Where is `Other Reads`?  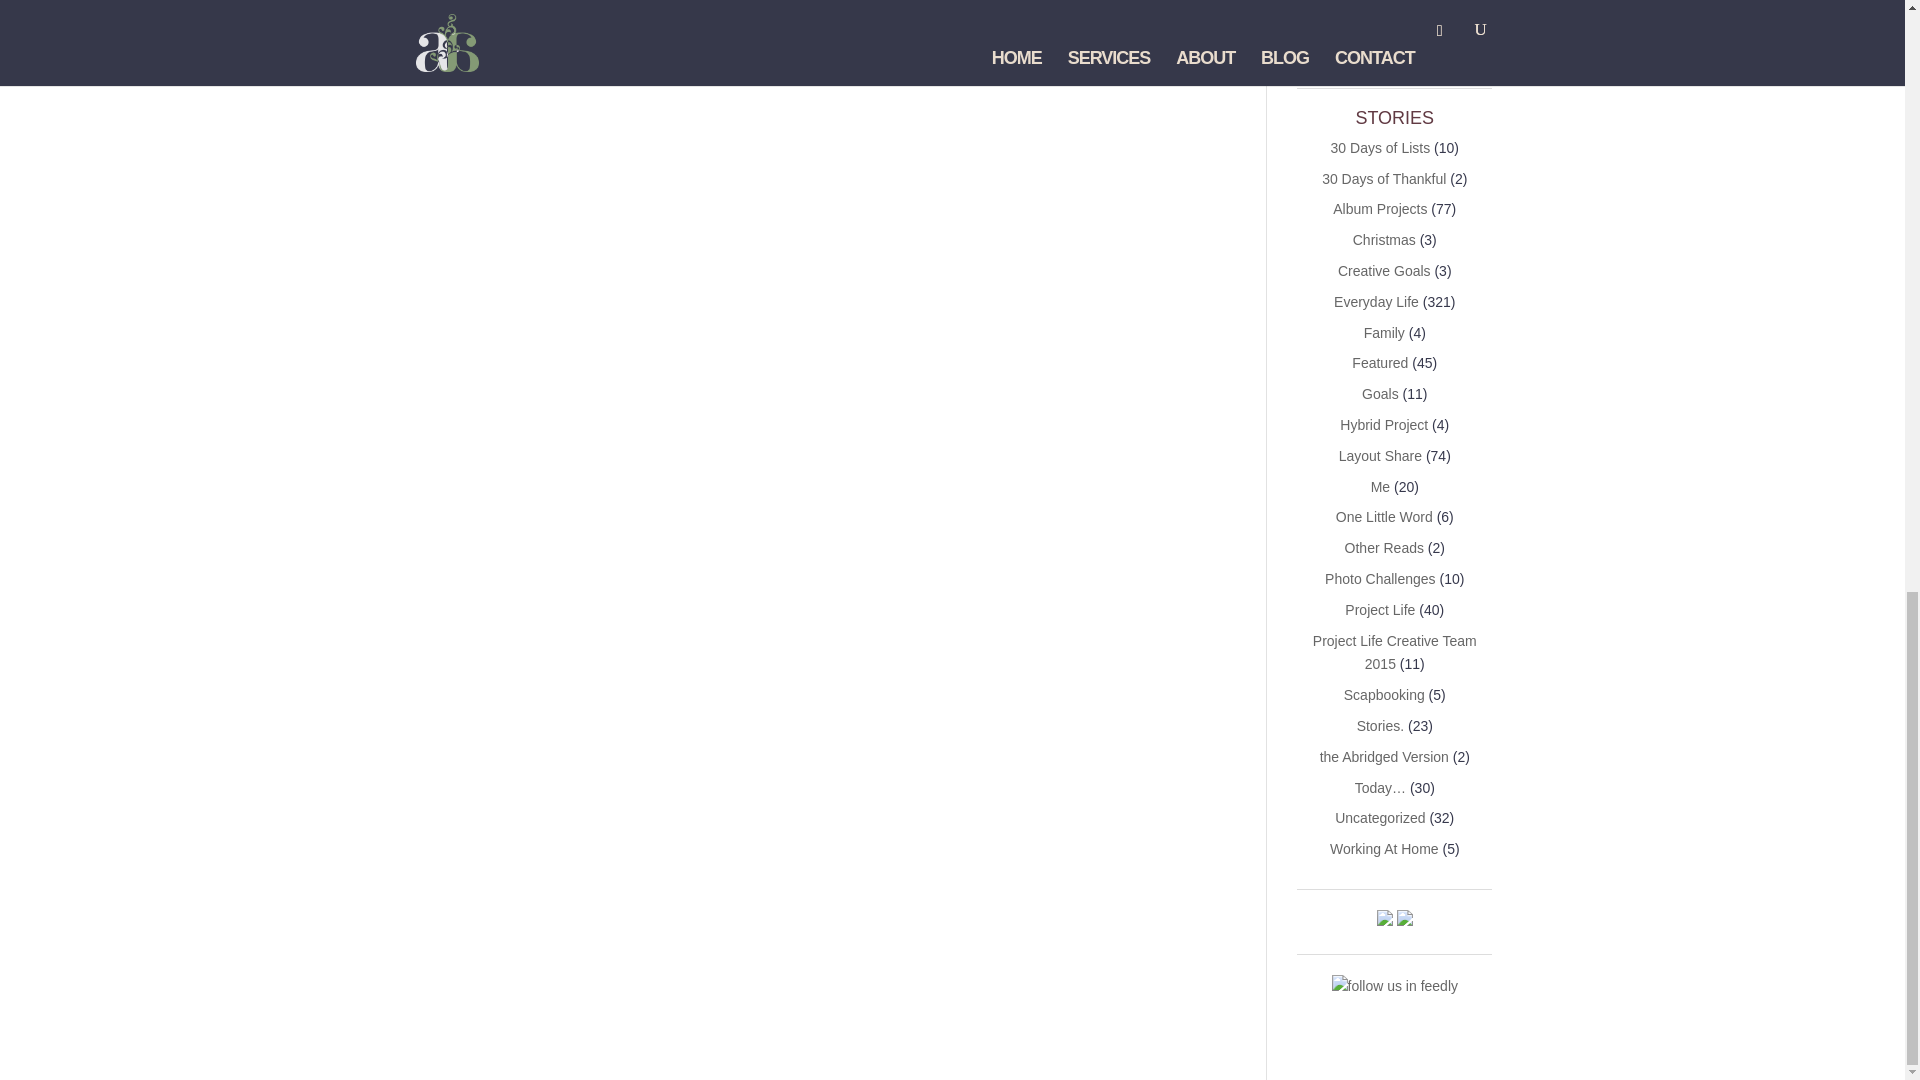 Other Reads is located at coordinates (1384, 548).